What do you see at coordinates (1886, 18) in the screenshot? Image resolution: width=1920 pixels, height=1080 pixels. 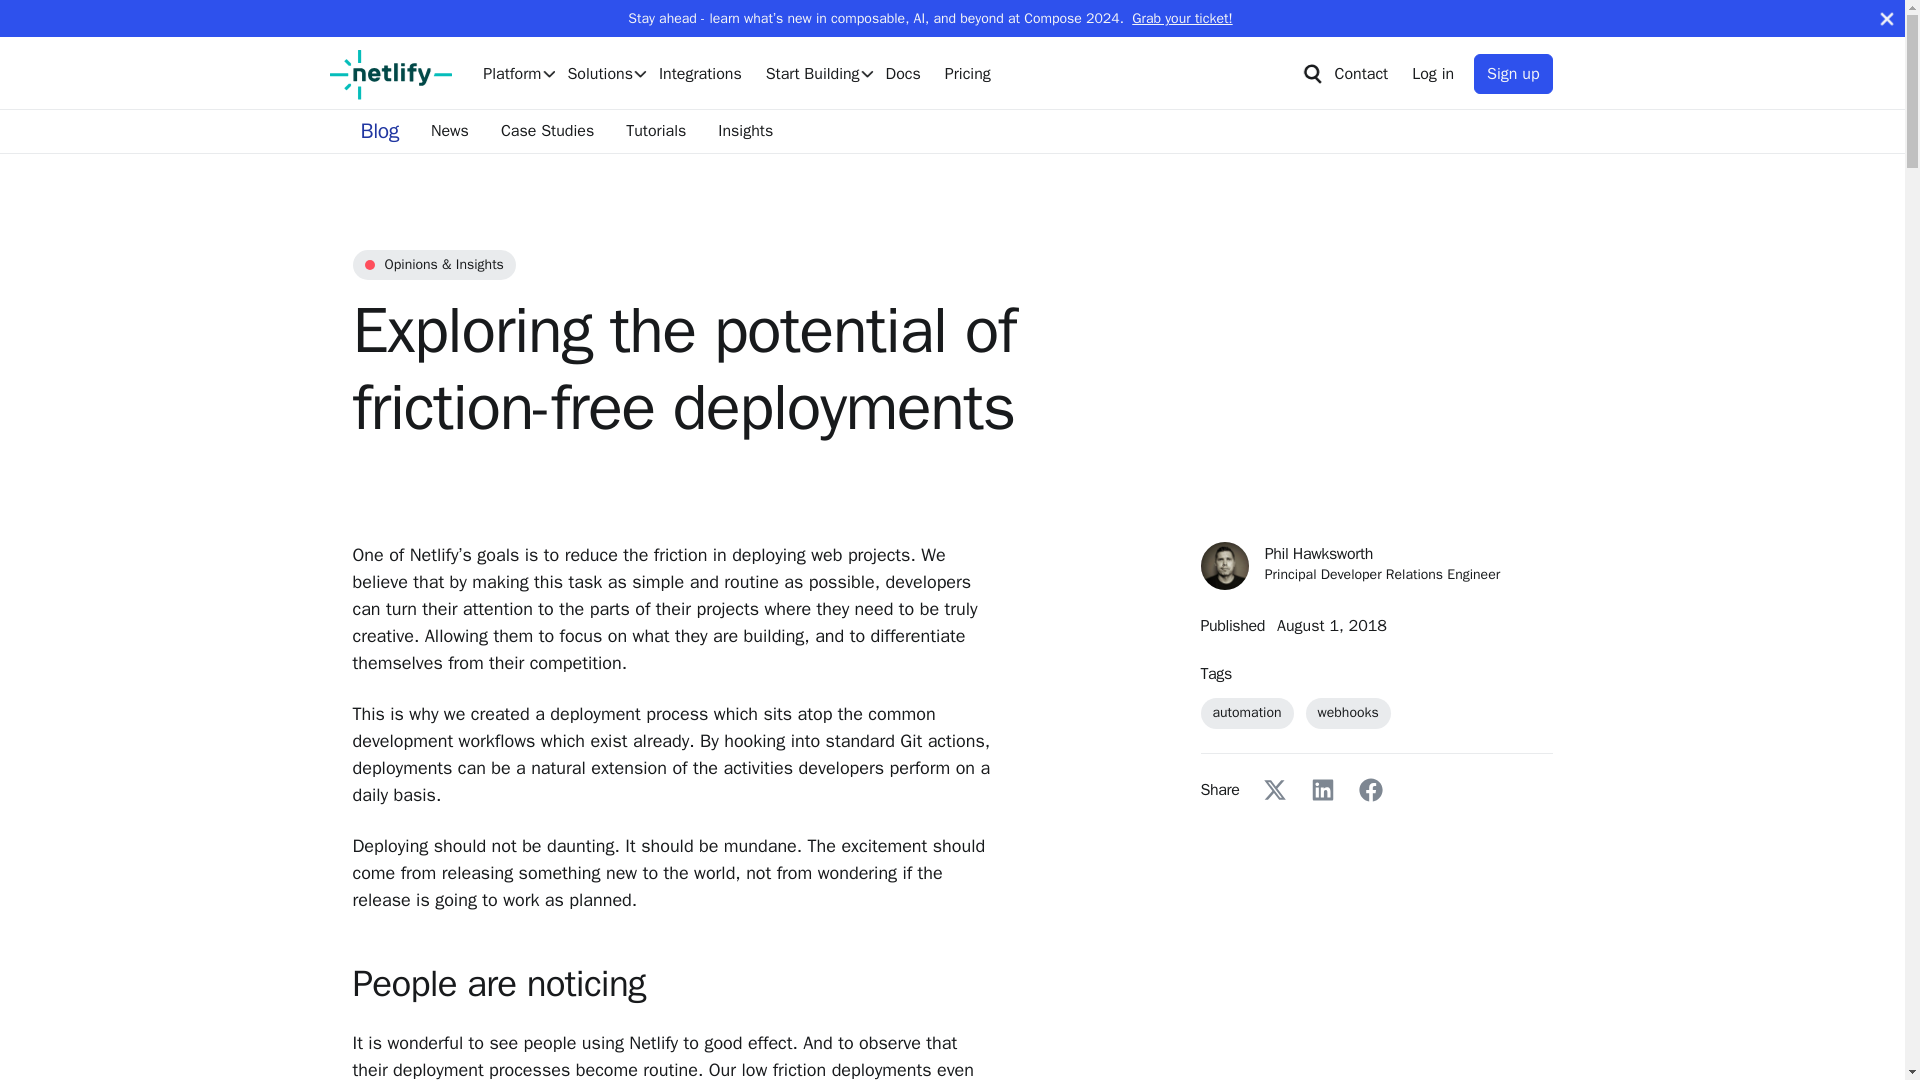 I see `Close announcement bar` at bounding box center [1886, 18].